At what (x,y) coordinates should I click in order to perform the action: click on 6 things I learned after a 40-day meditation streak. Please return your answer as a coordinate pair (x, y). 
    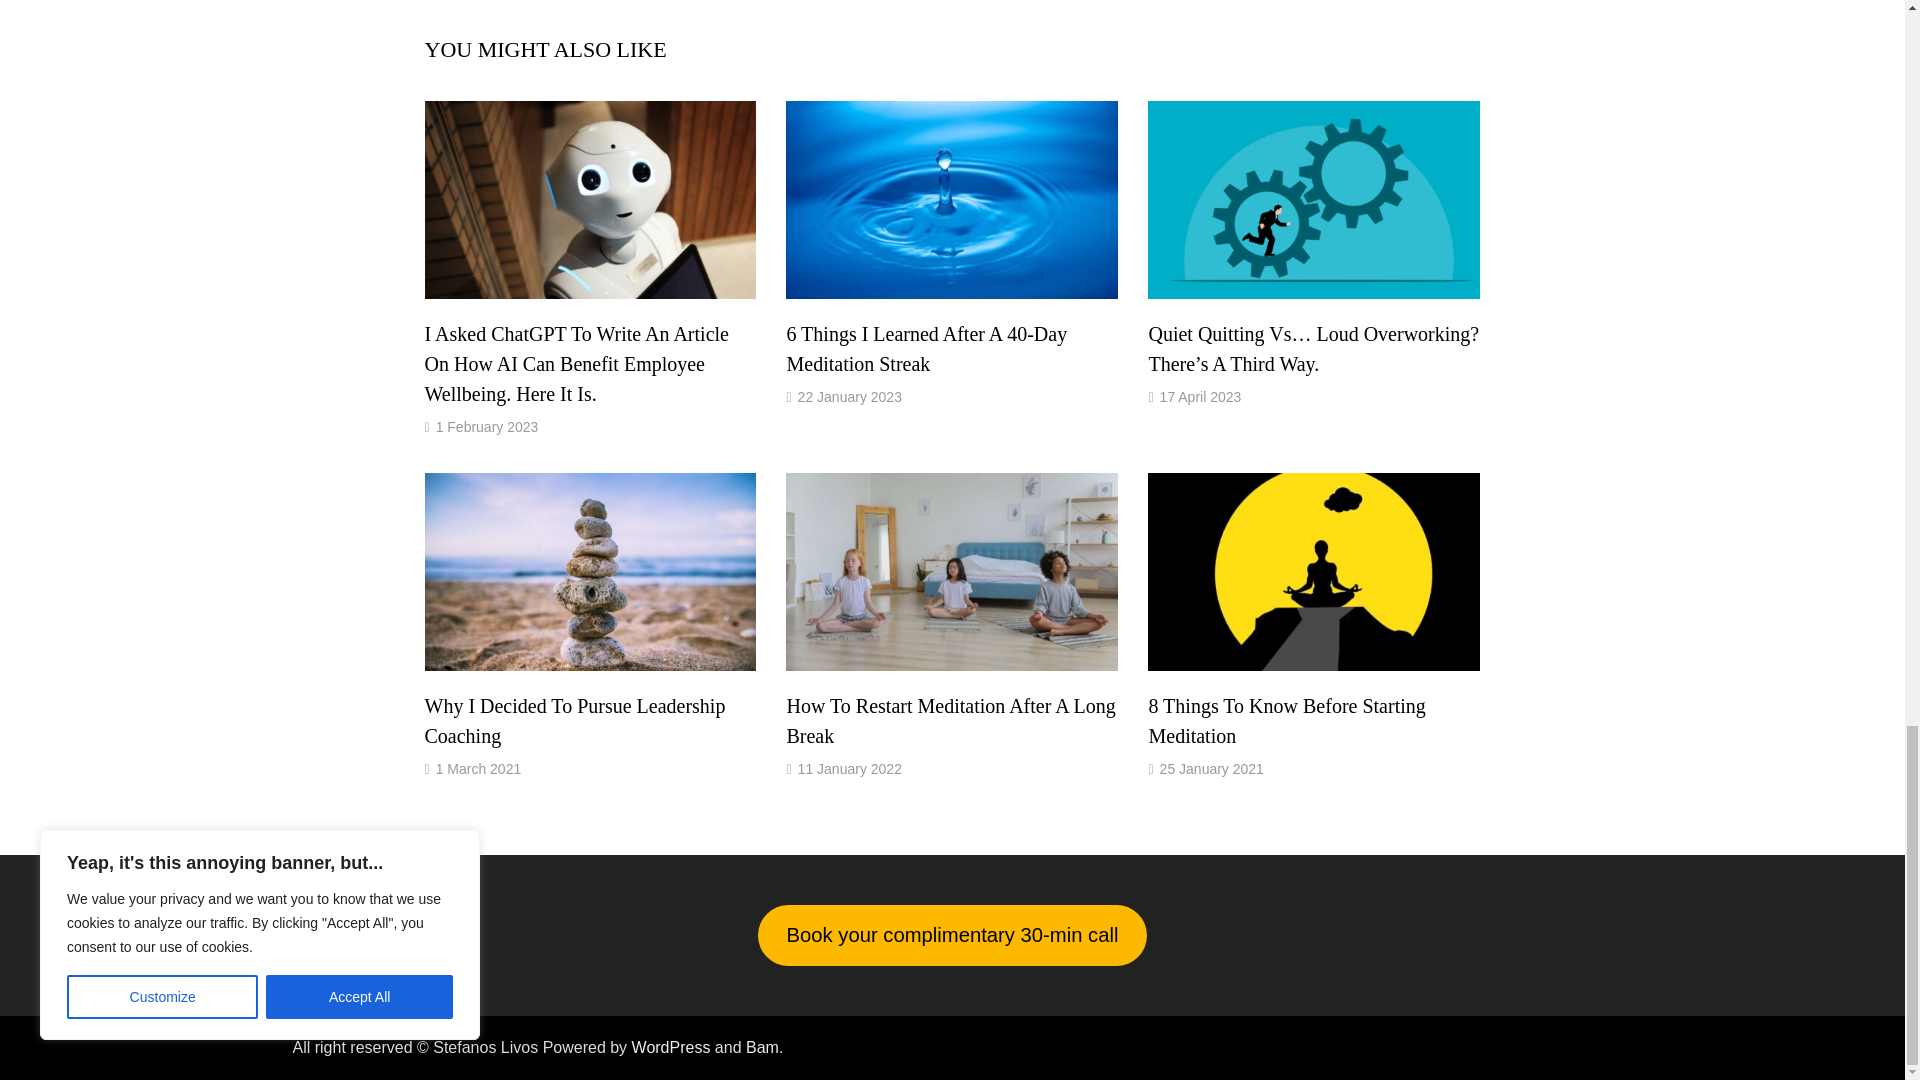
    Looking at the image, I should click on (926, 348).